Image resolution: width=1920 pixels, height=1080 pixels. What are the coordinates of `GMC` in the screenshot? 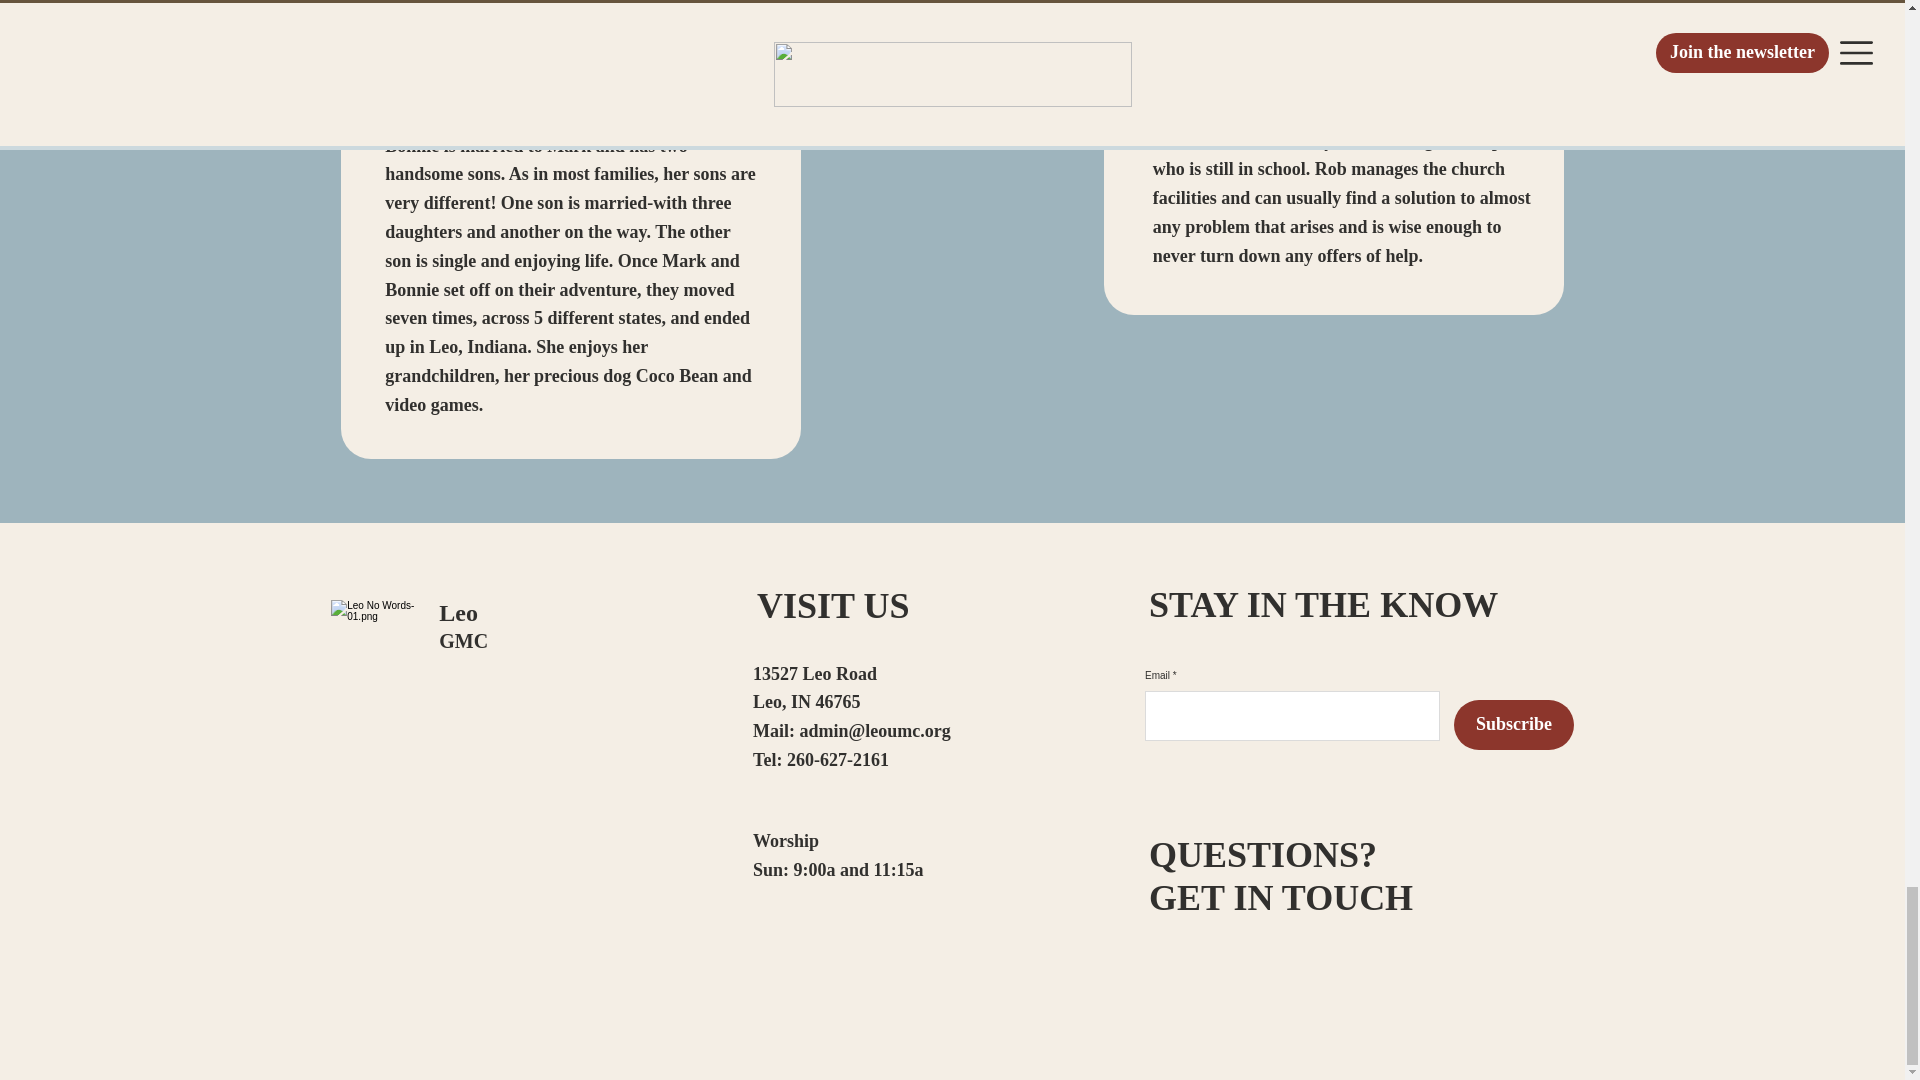 It's located at (463, 640).